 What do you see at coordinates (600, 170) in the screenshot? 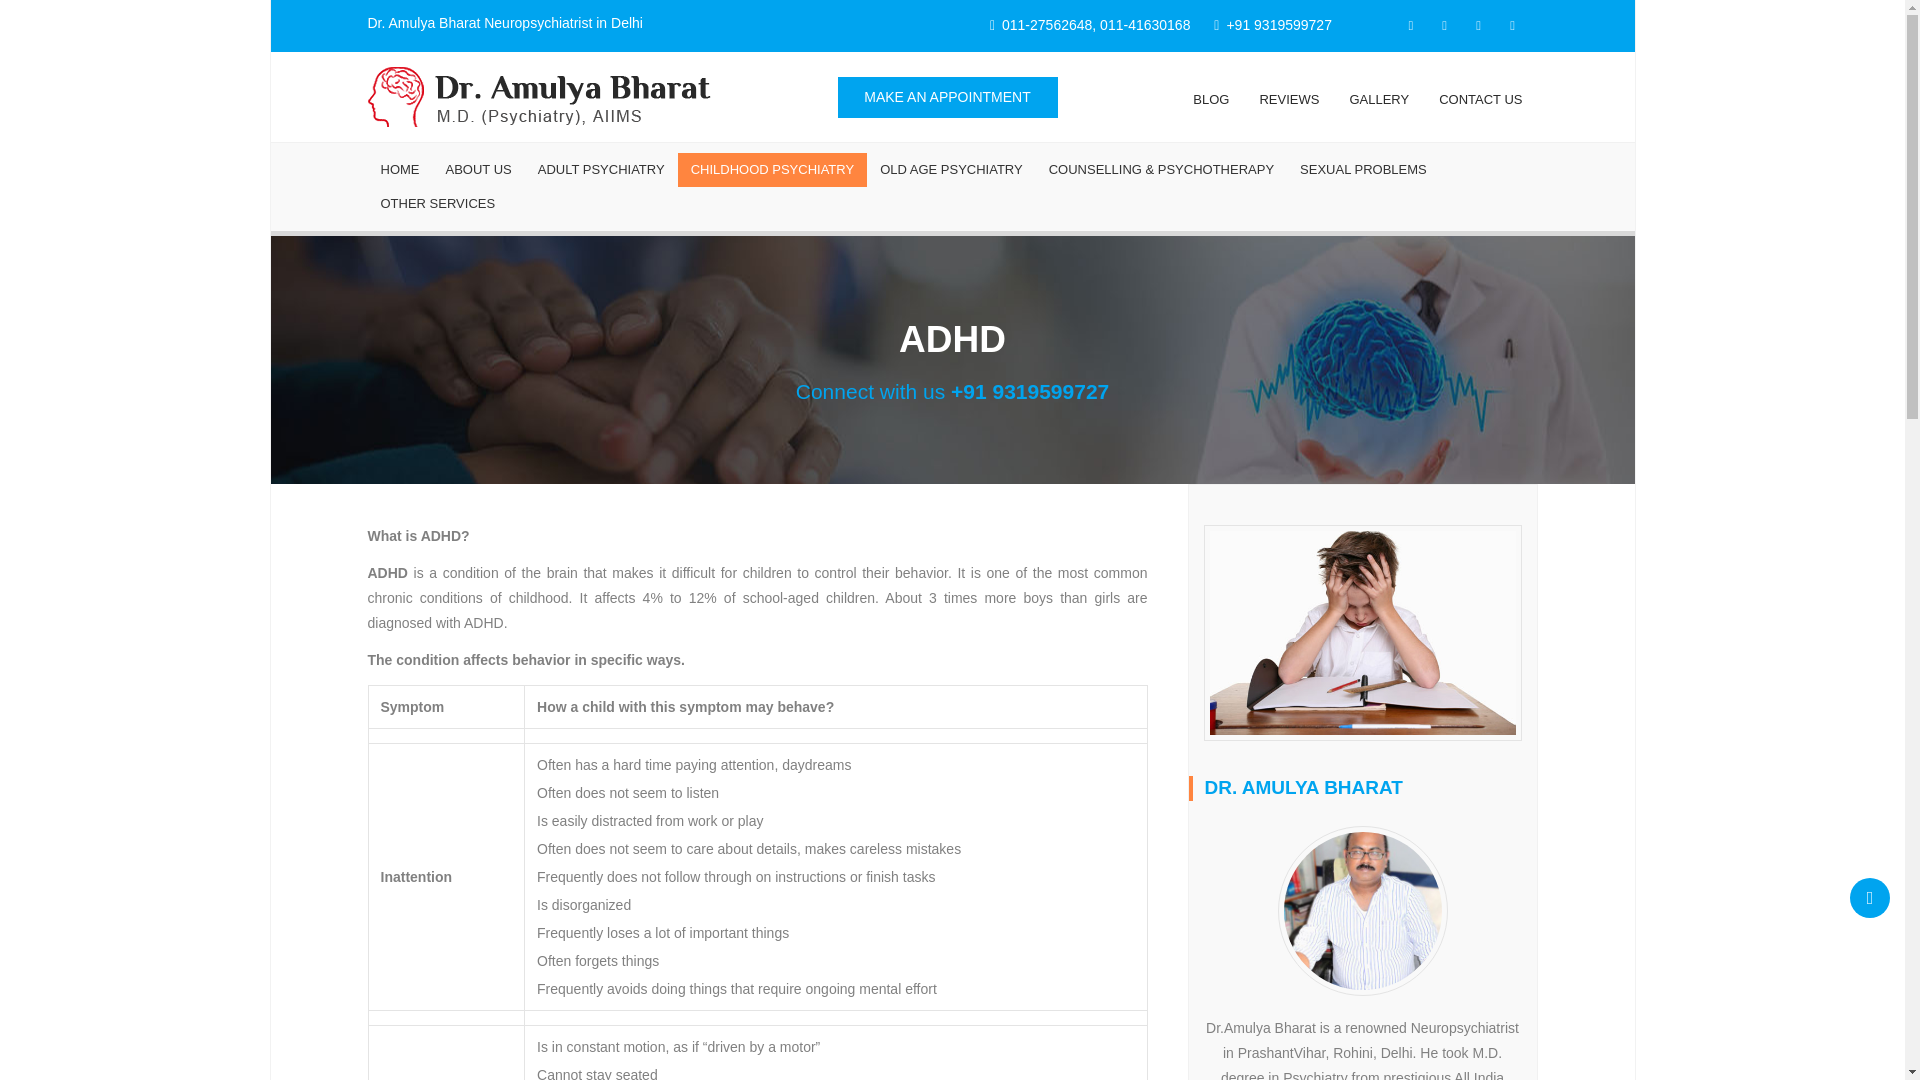
I see `ADULT PSYCHIATRY` at bounding box center [600, 170].